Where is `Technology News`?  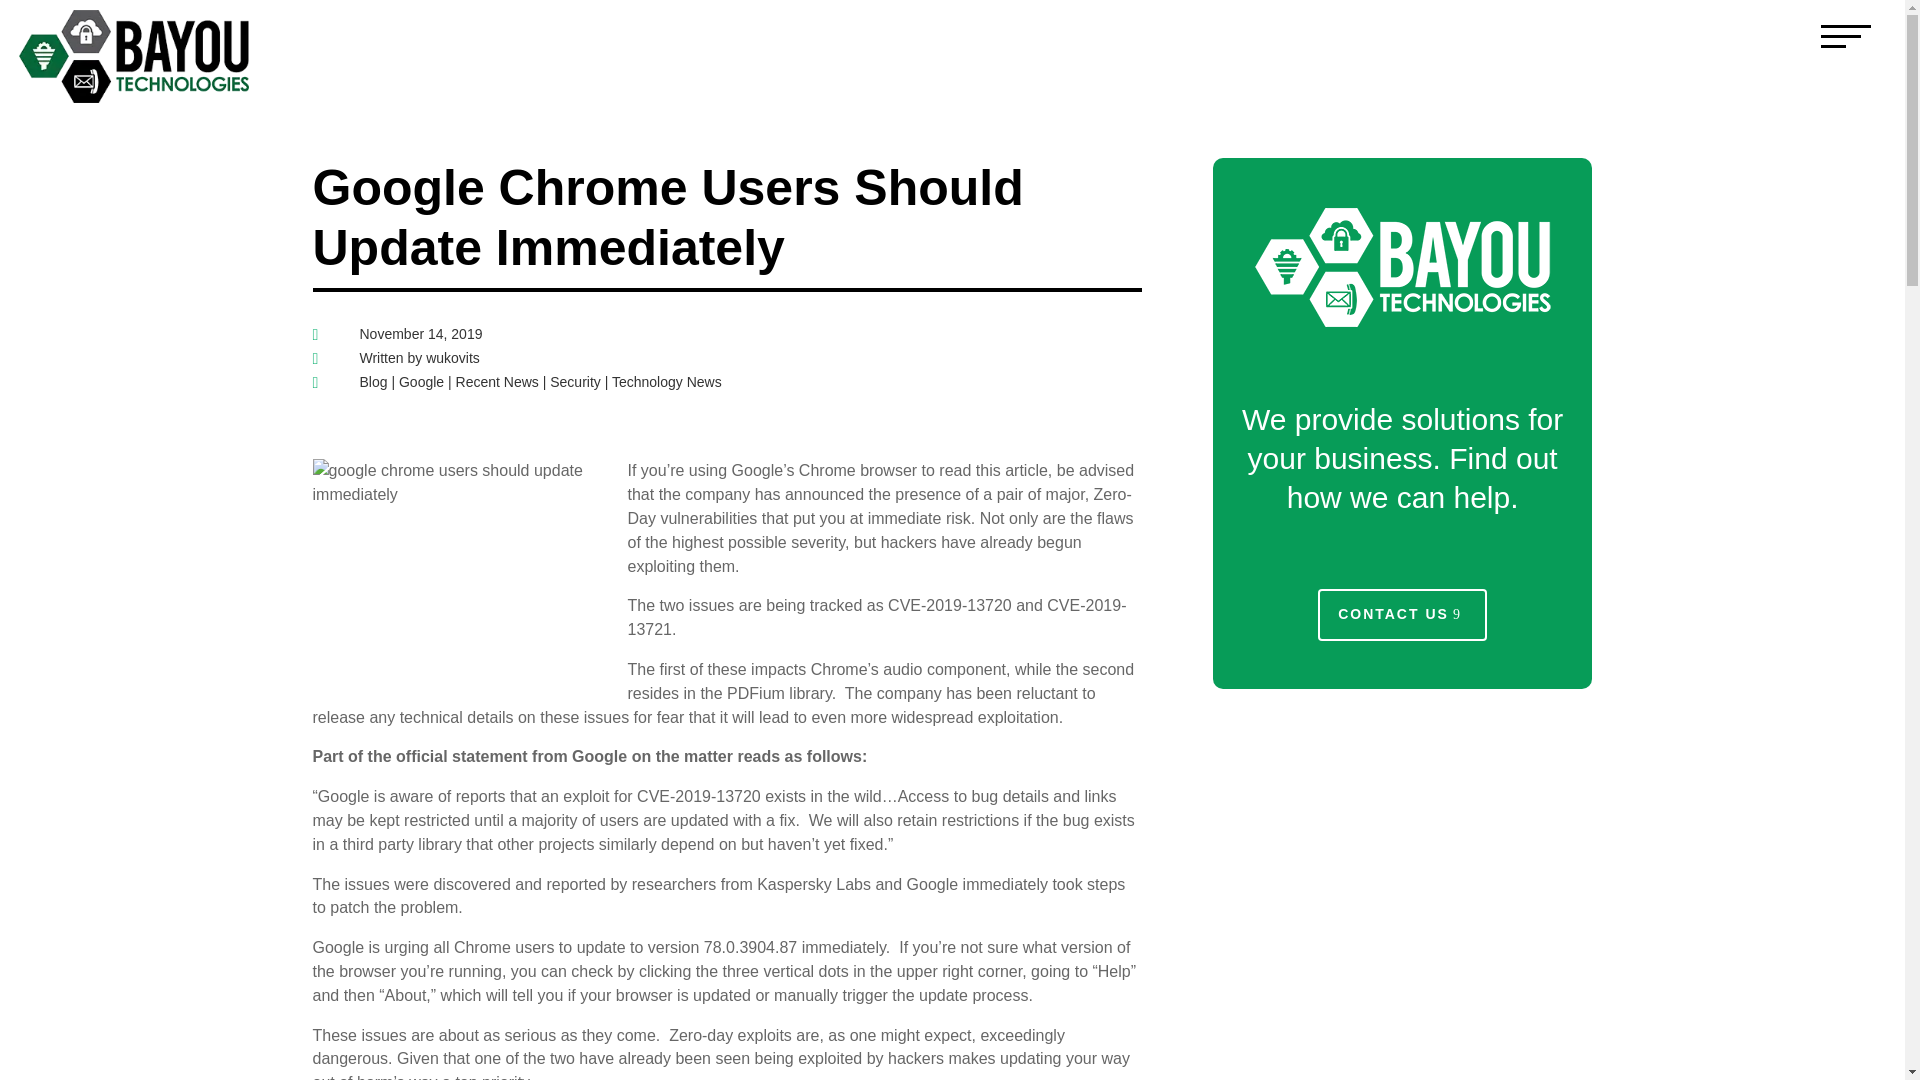 Technology News is located at coordinates (666, 381).